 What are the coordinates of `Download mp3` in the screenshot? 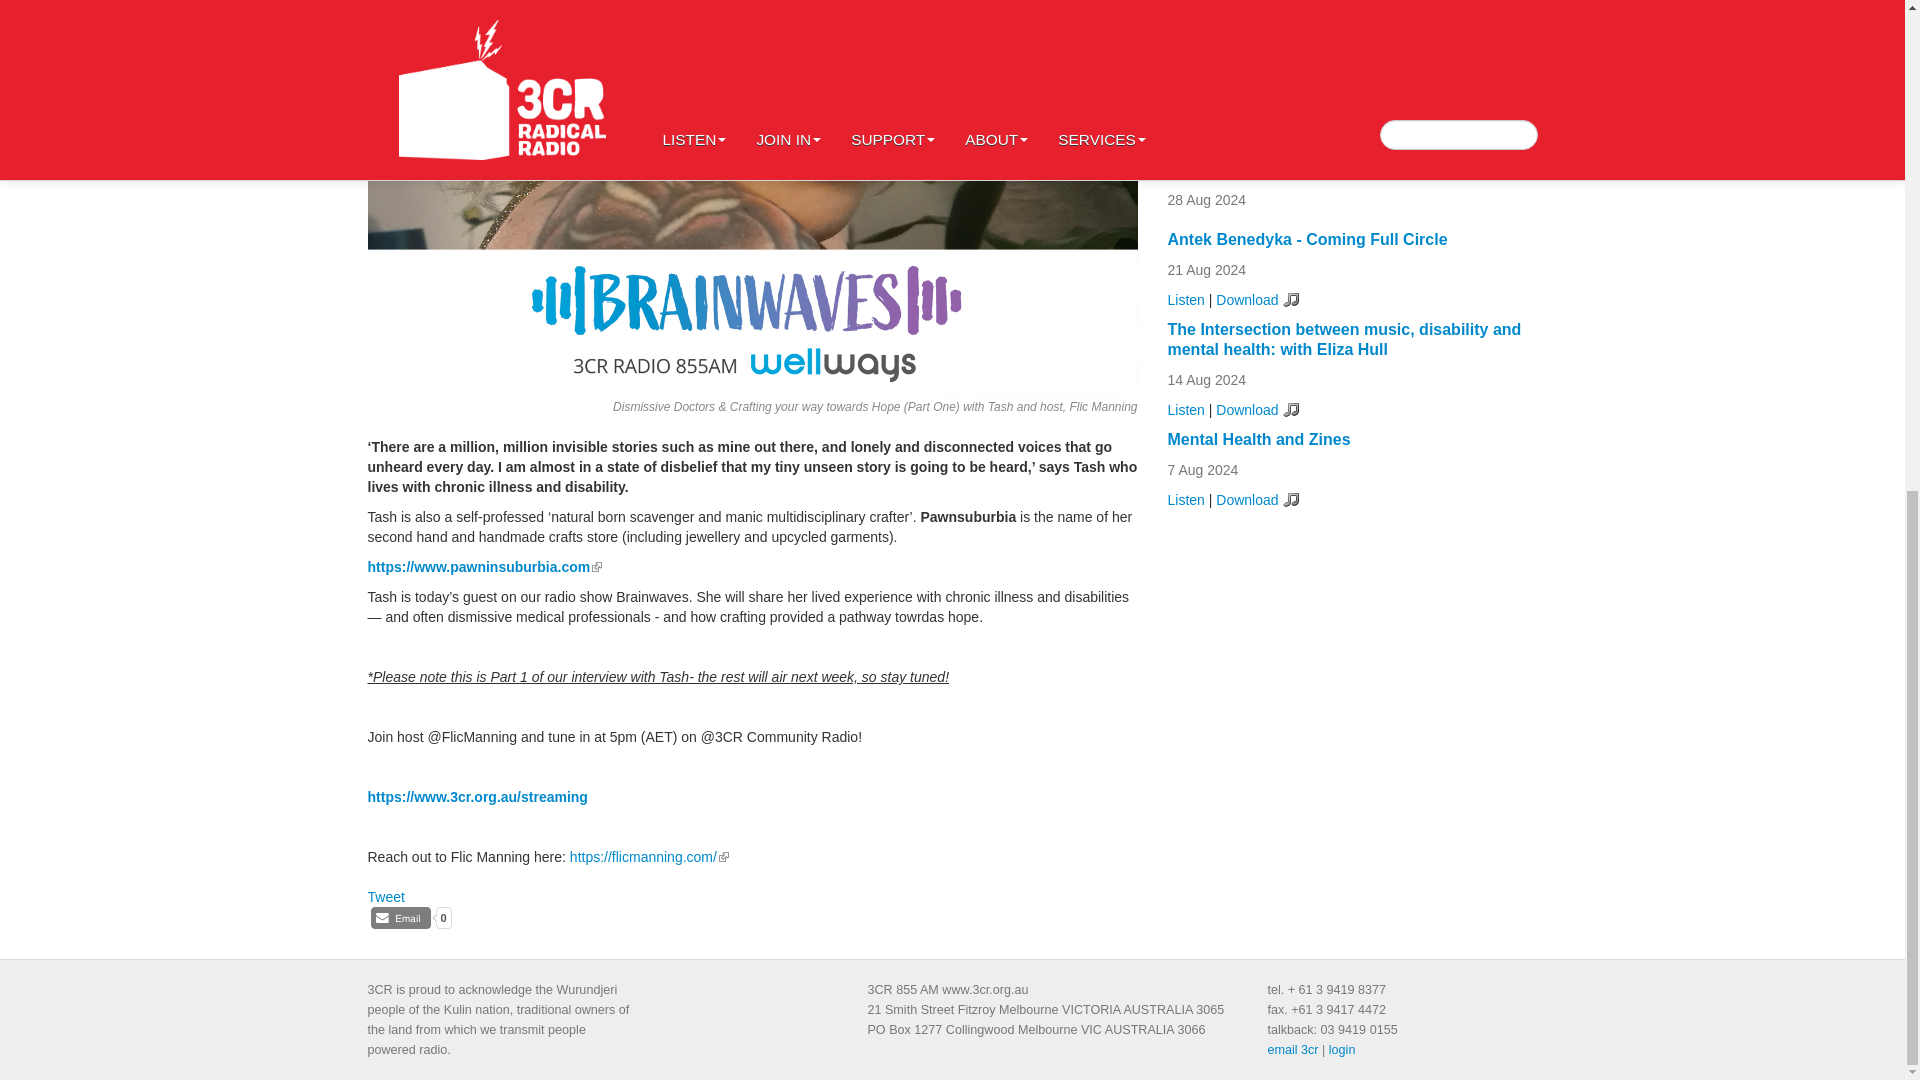 It's located at (1256, 300).